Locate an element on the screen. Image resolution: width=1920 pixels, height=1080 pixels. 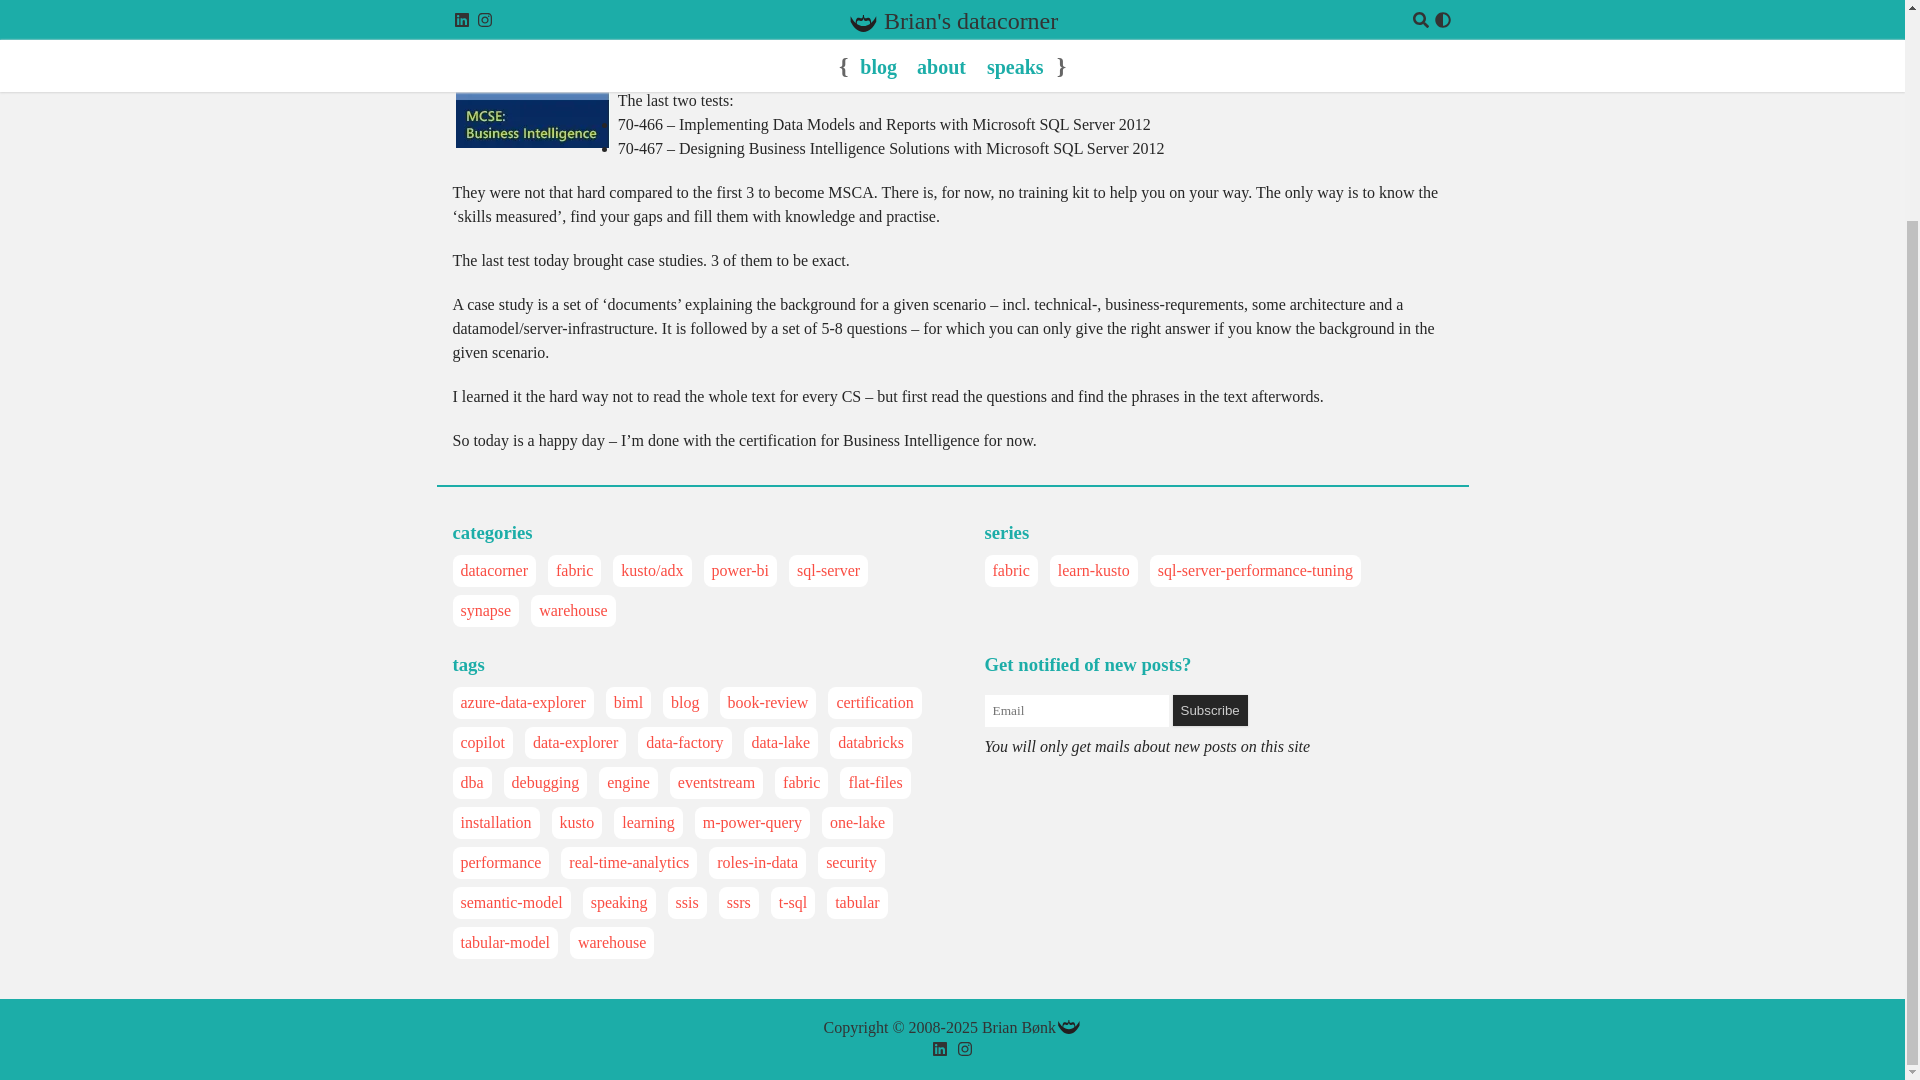
synapse is located at coordinates (485, 611).